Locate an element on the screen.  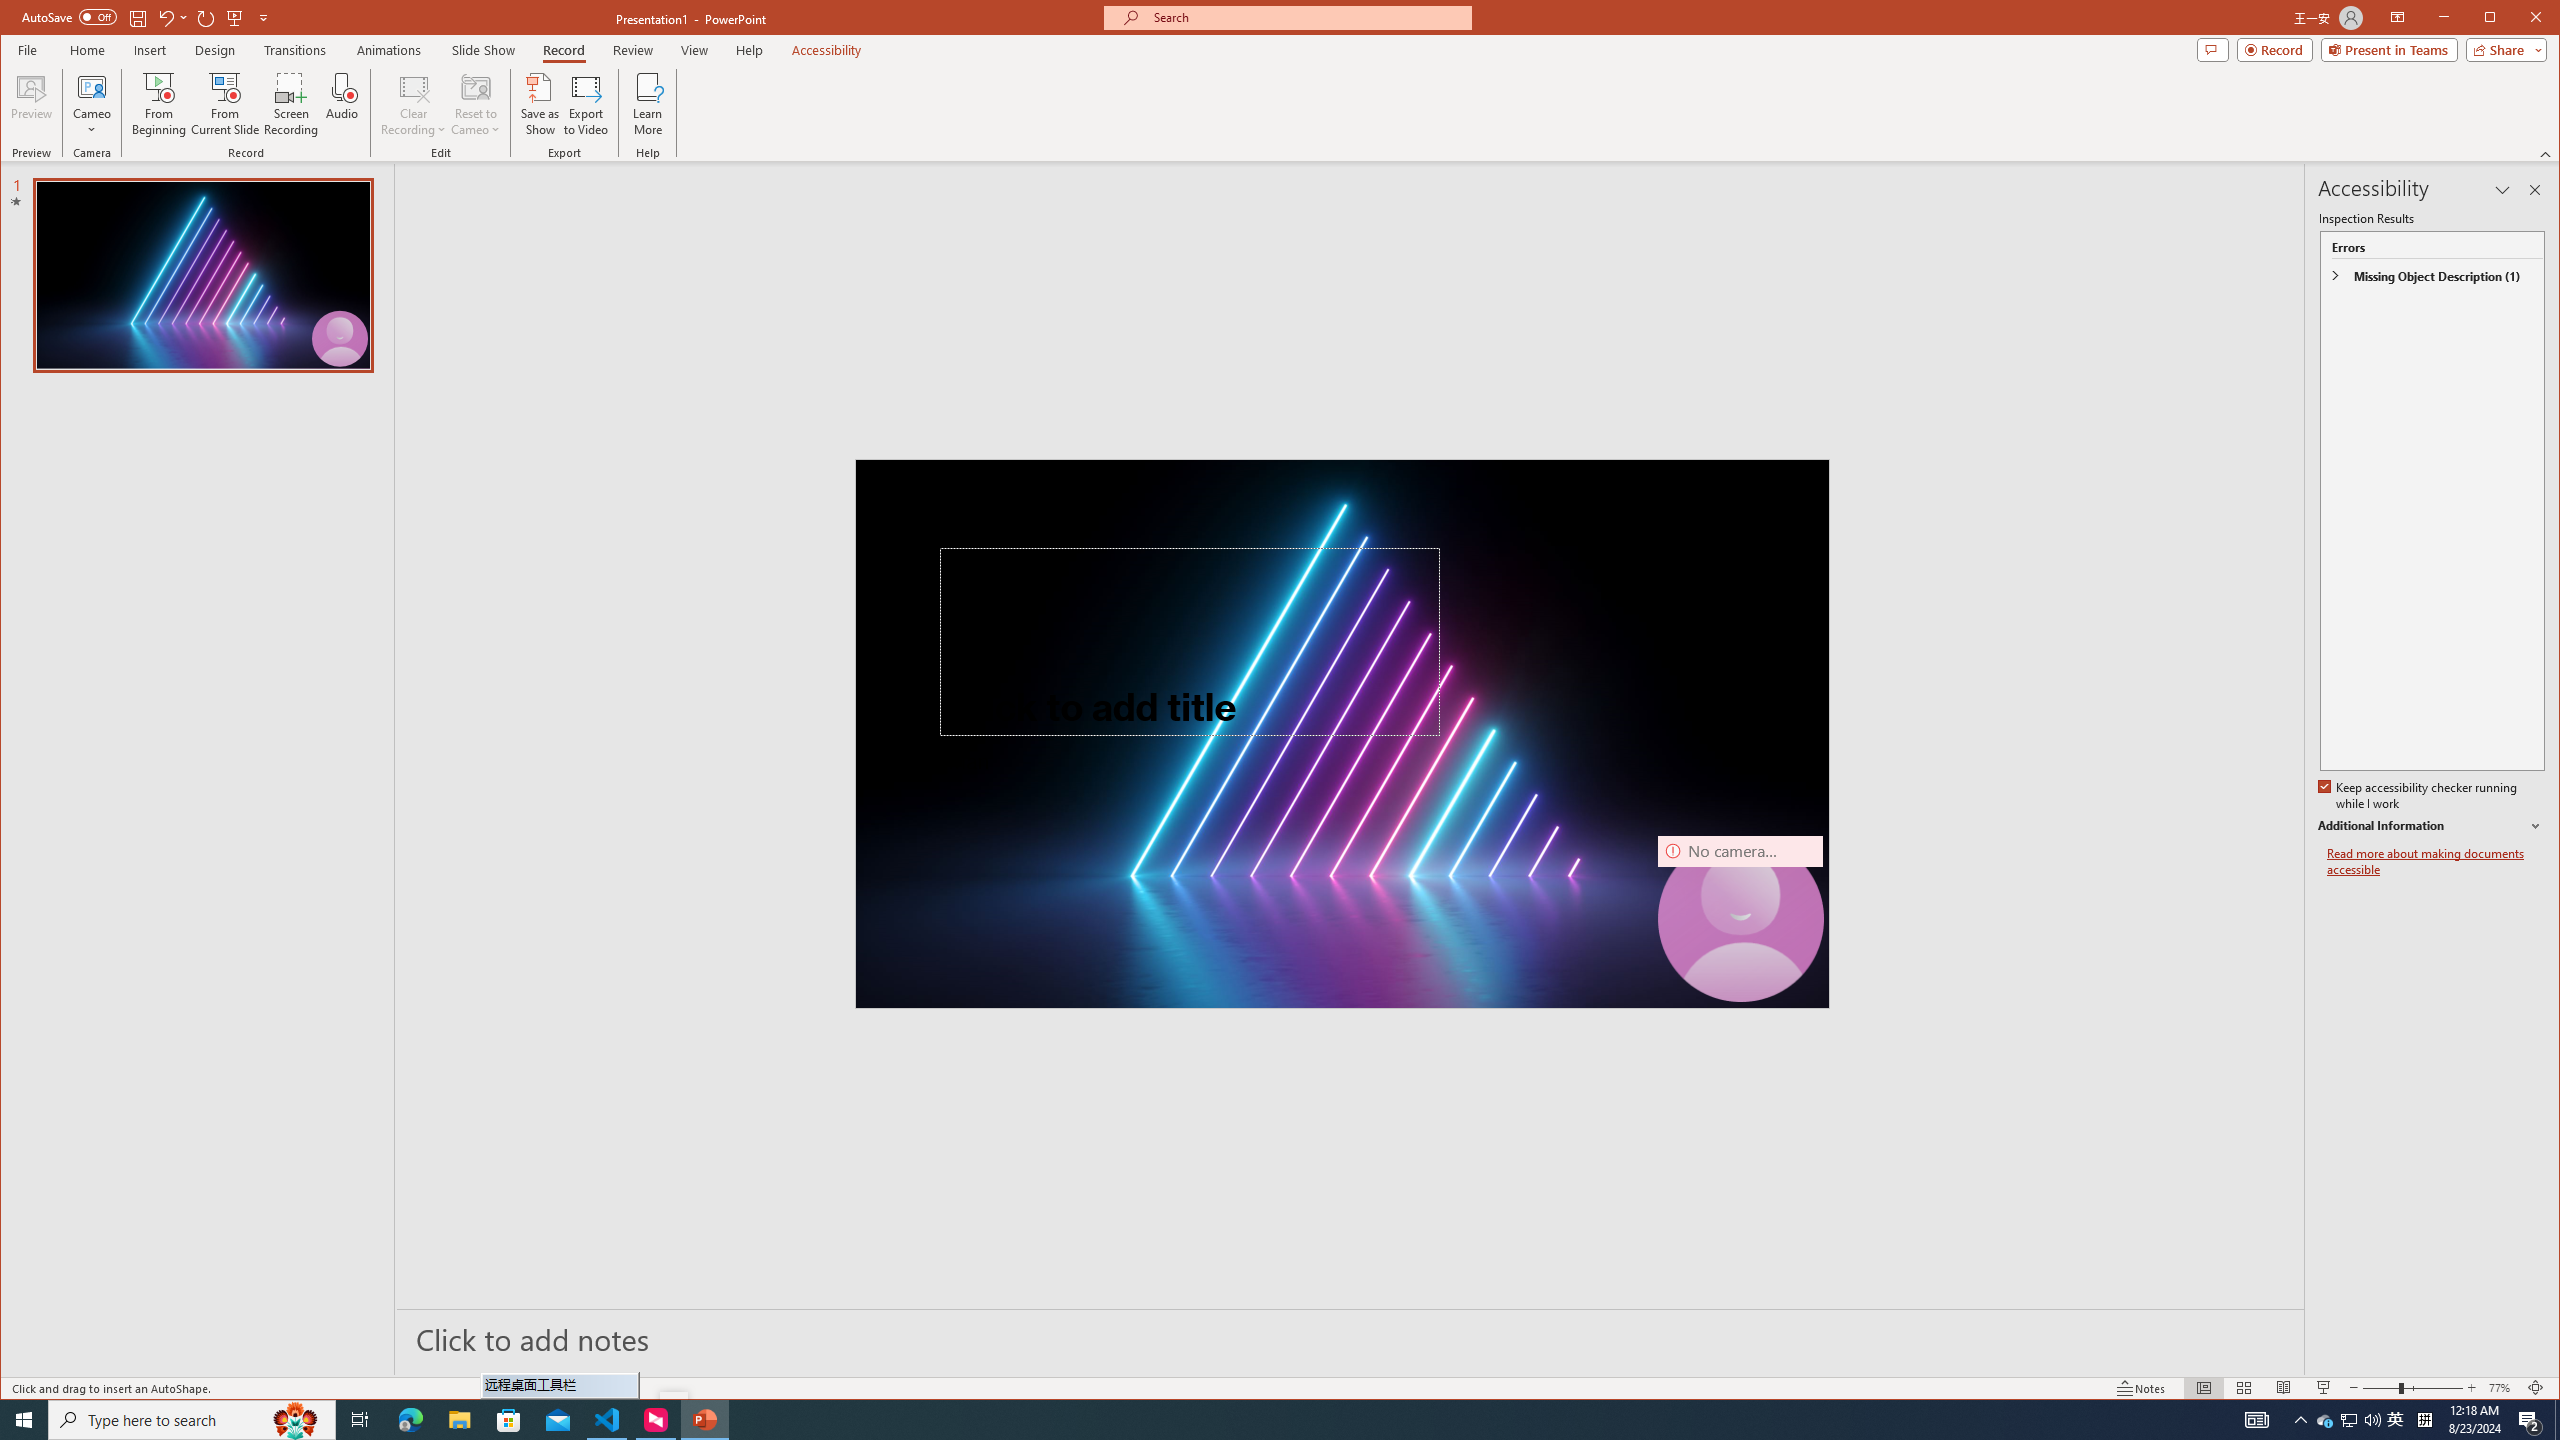
Export to Video is located at coordinates (587, 104).